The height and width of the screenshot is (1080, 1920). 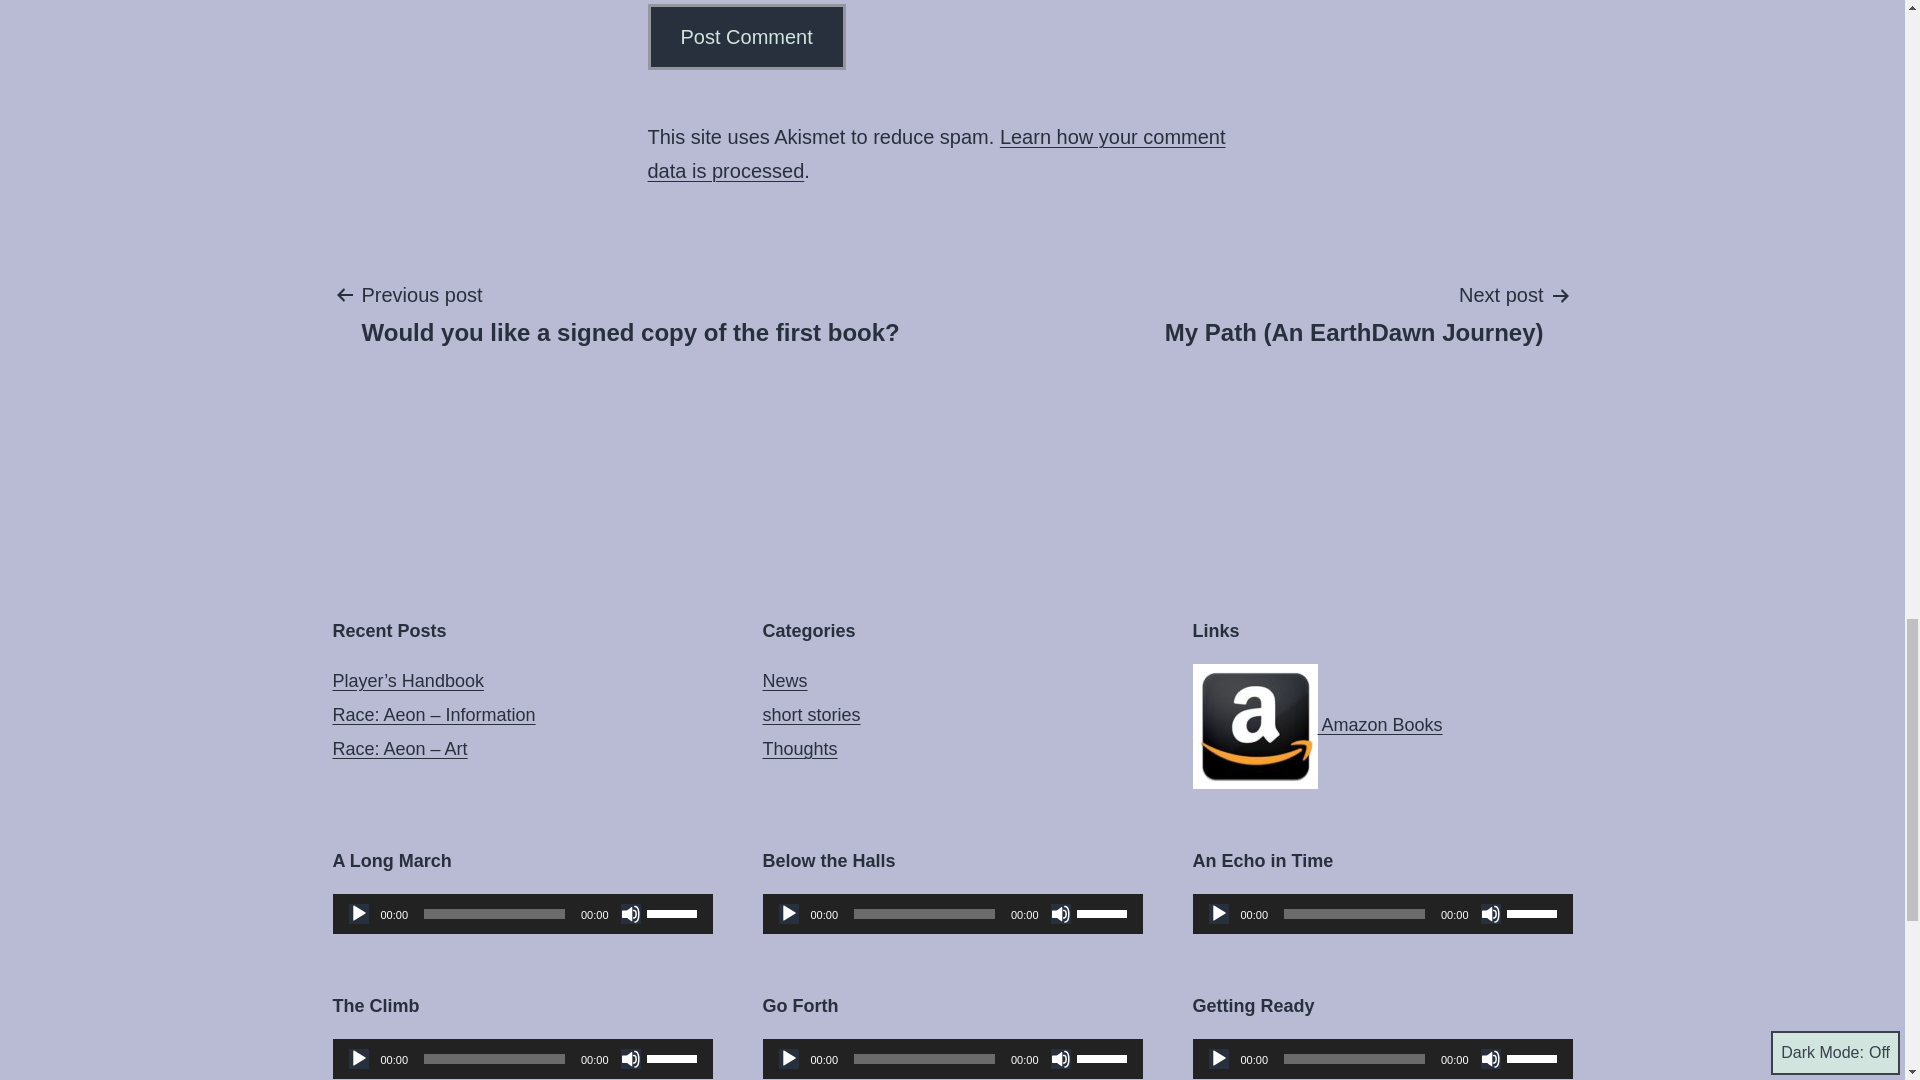 I want to click on Mute, so click(x=630, y=914).